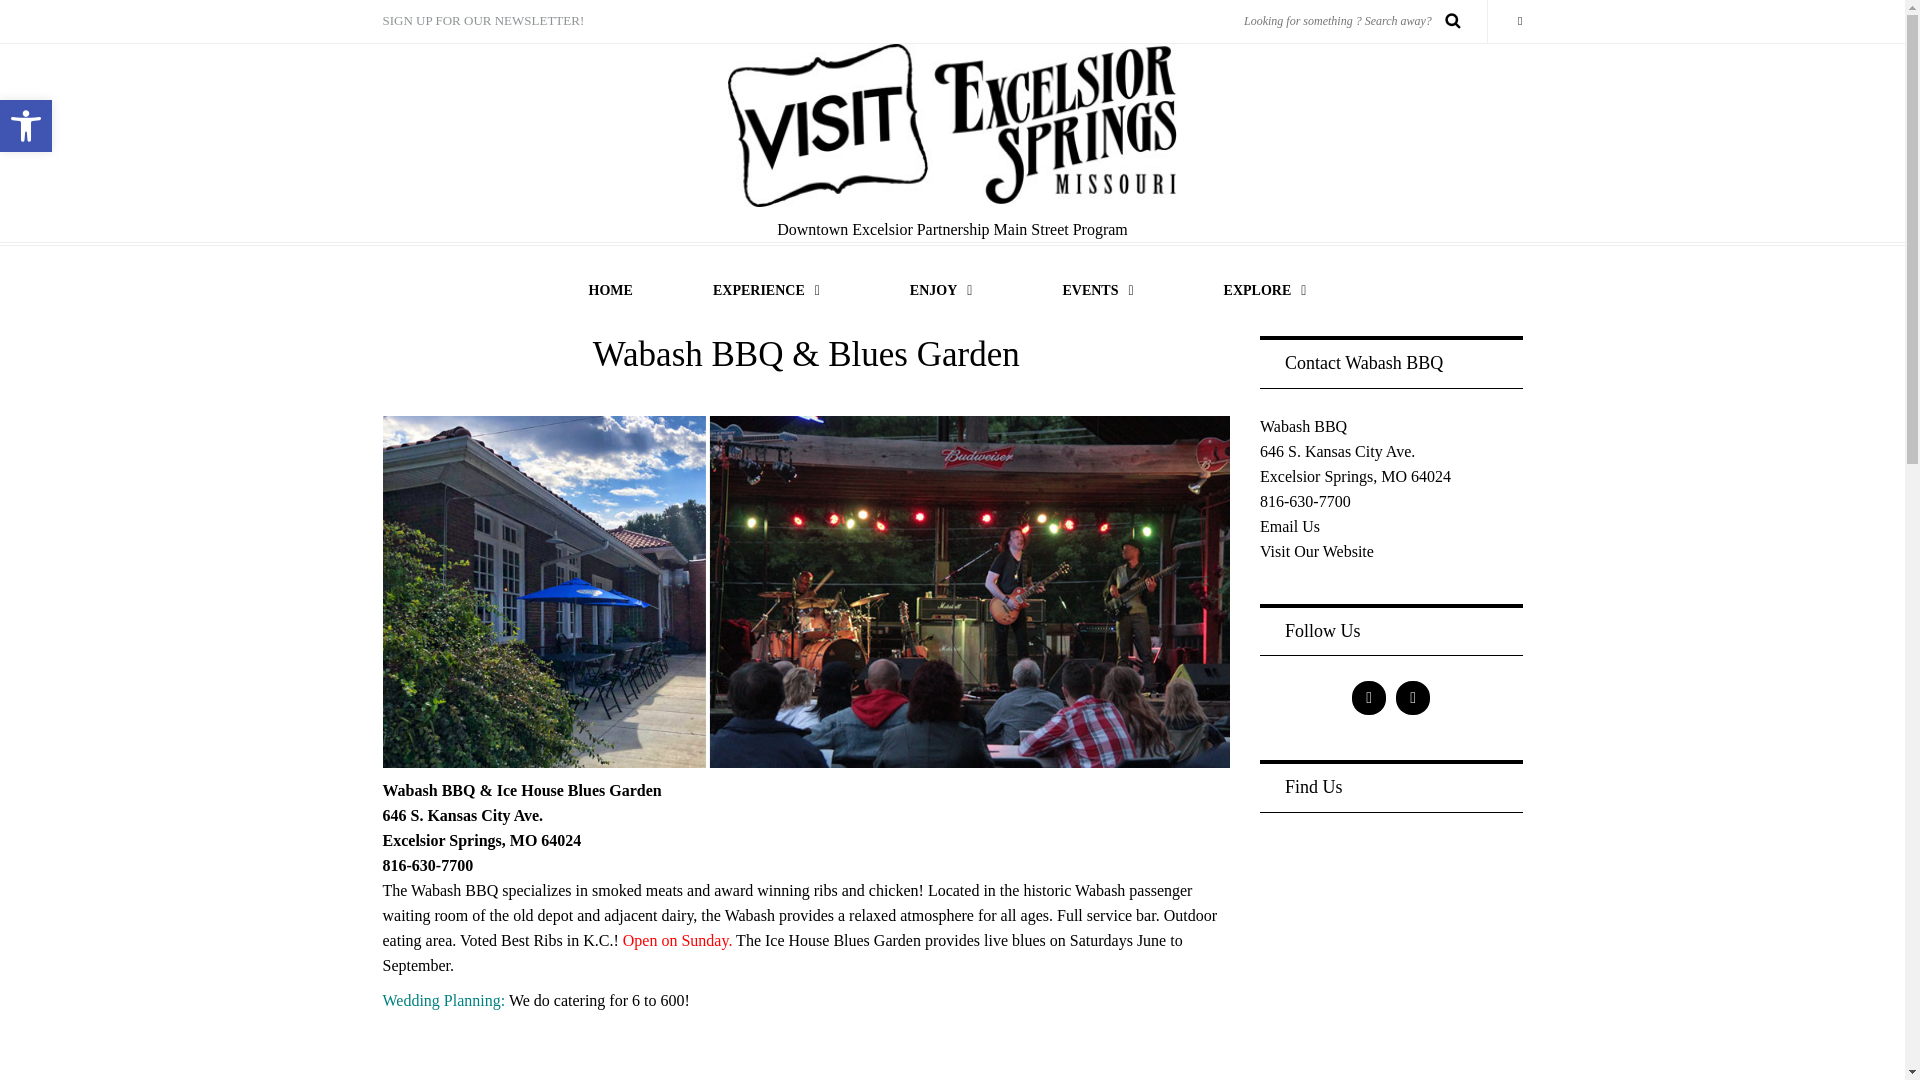  What do you see at coordinates (611, 290) in the screenshot?
I see `HOME` at bounding box center [611, 290].